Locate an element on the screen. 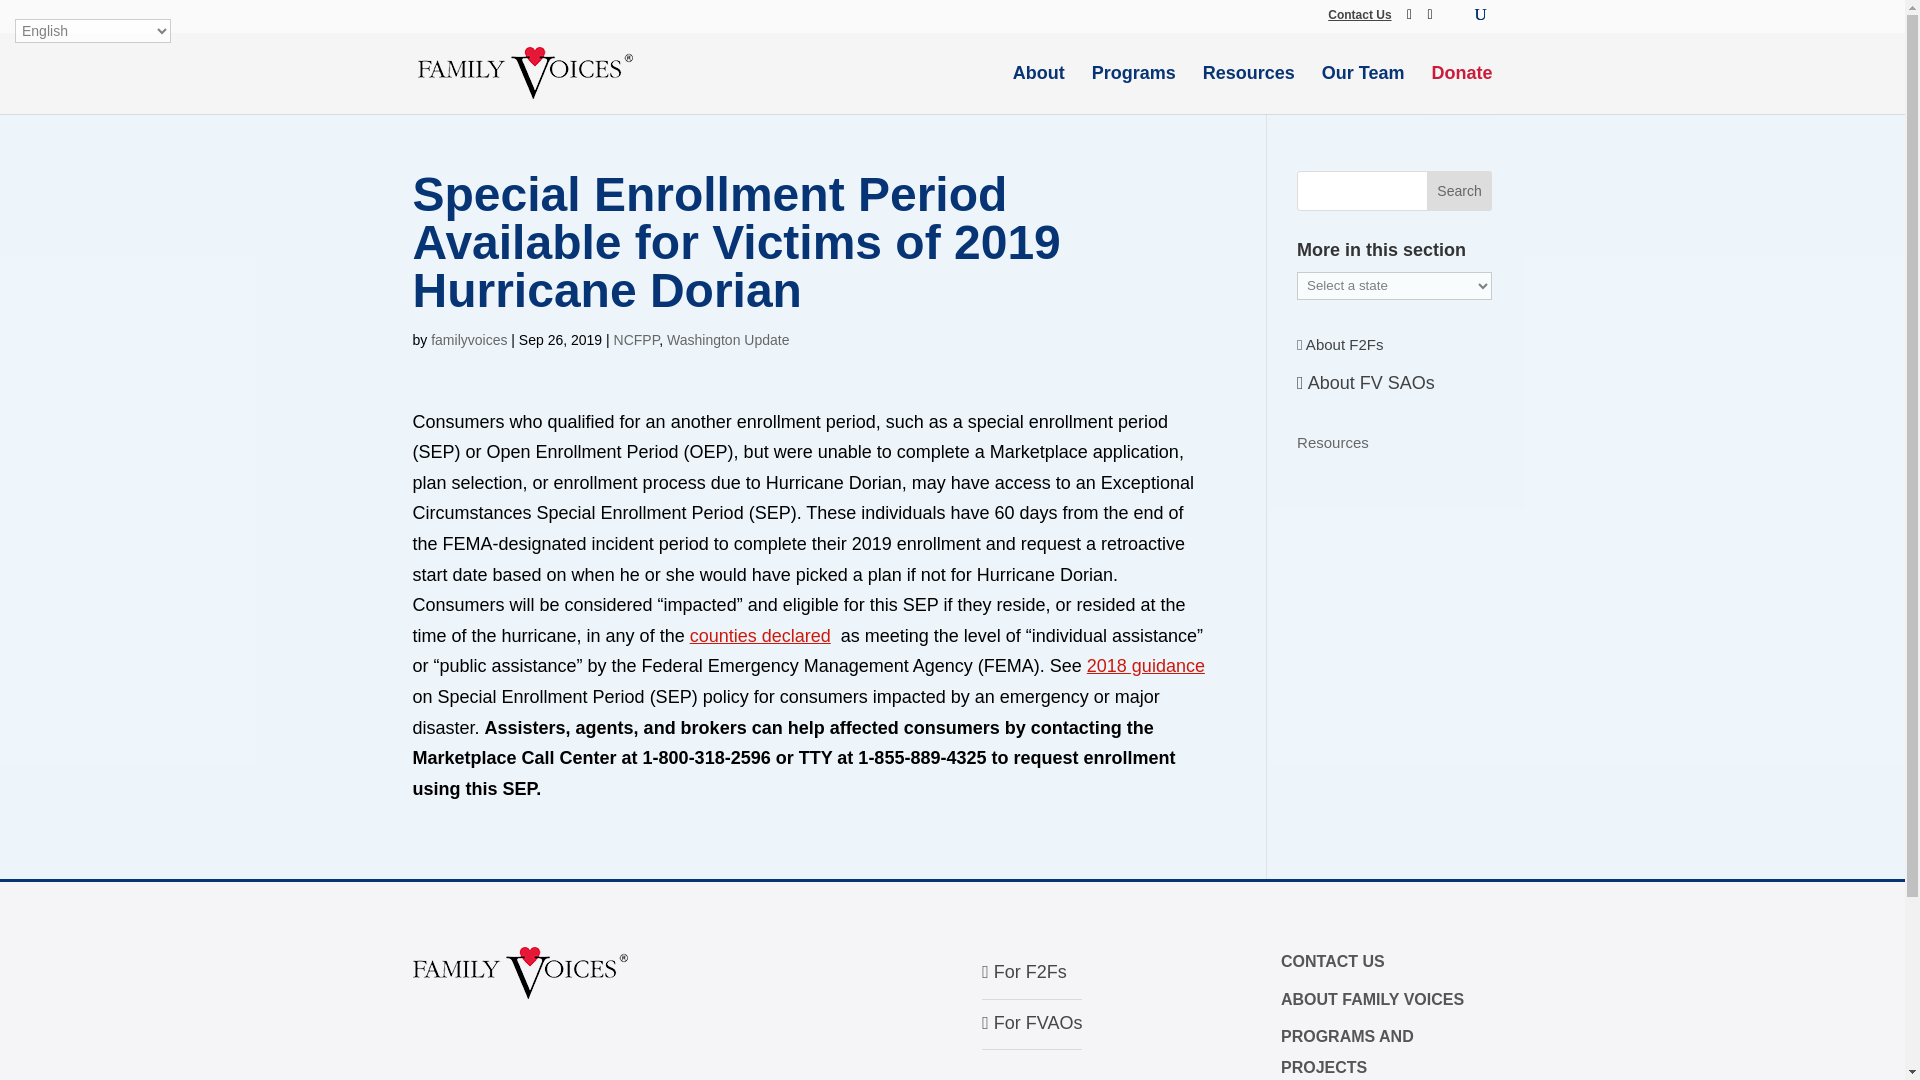  About is located at coordinates (1039, 80).